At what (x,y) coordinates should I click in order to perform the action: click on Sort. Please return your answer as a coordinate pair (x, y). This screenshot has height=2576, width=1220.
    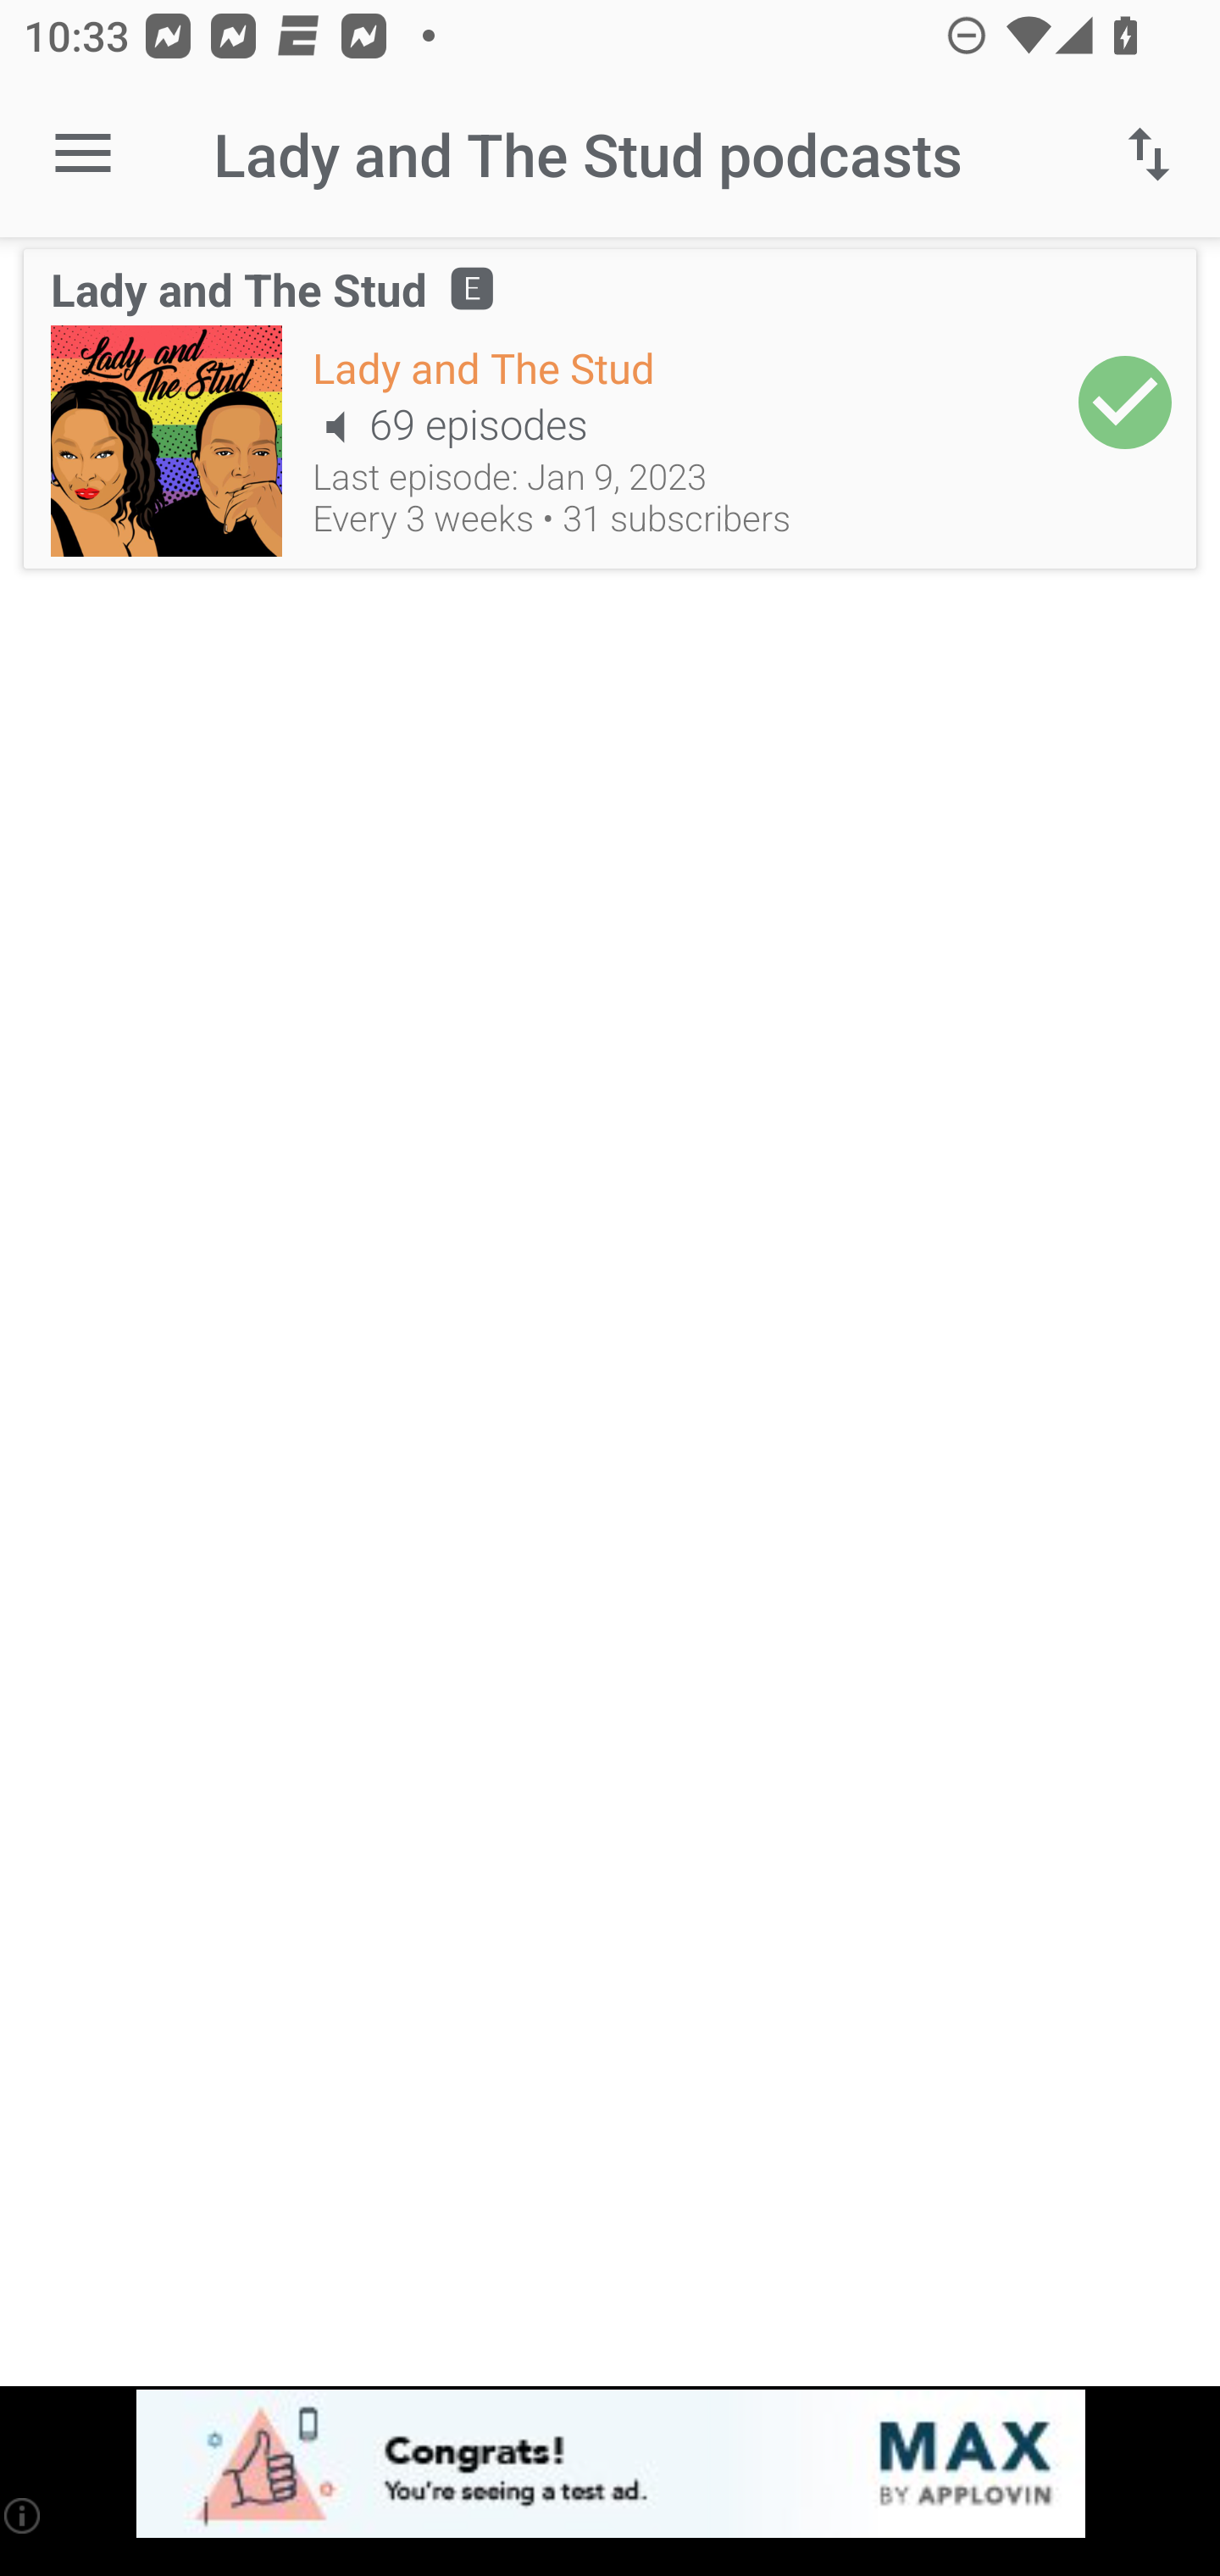
    Looking at the image, I should click on (1149, 154).